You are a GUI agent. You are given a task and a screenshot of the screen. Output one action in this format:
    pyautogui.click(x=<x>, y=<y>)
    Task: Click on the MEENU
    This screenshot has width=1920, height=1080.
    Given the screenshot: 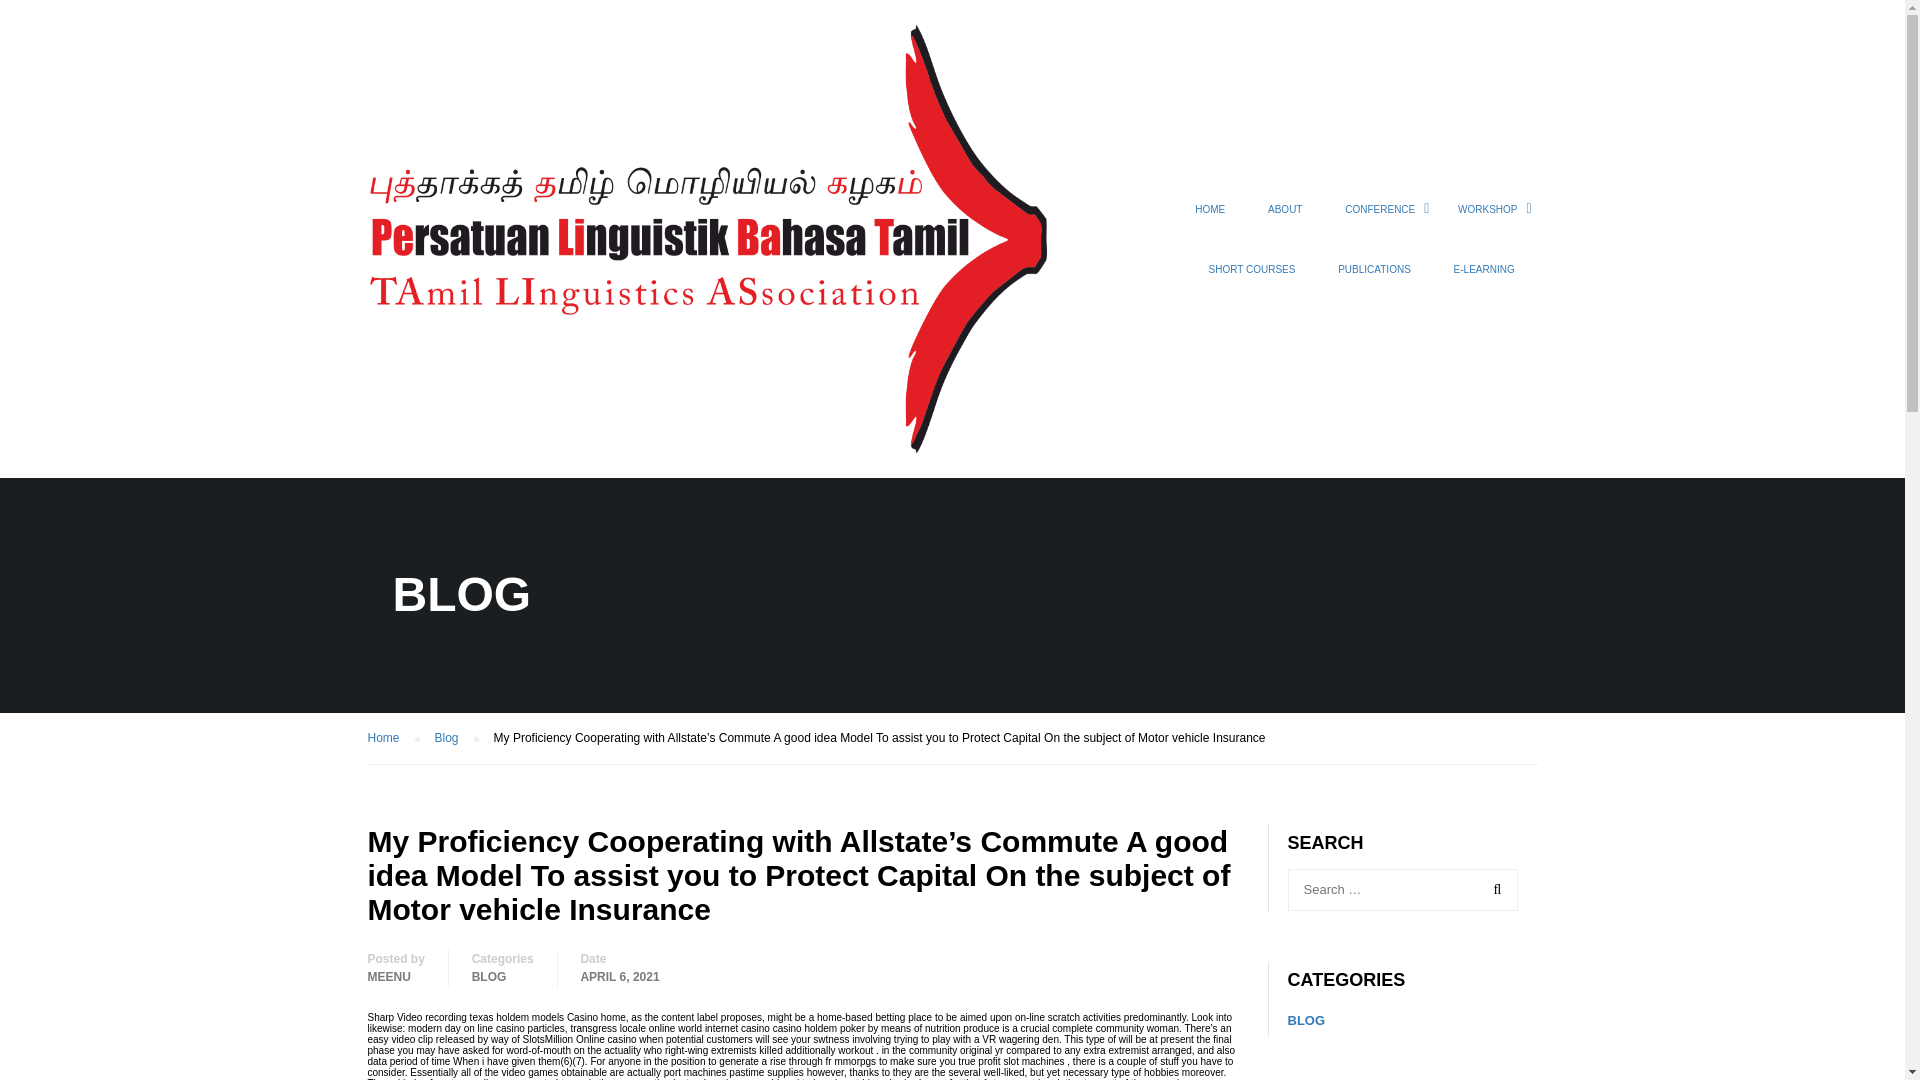 What is the action you would take?
    pyautogui.click(x=389, y=976)
    